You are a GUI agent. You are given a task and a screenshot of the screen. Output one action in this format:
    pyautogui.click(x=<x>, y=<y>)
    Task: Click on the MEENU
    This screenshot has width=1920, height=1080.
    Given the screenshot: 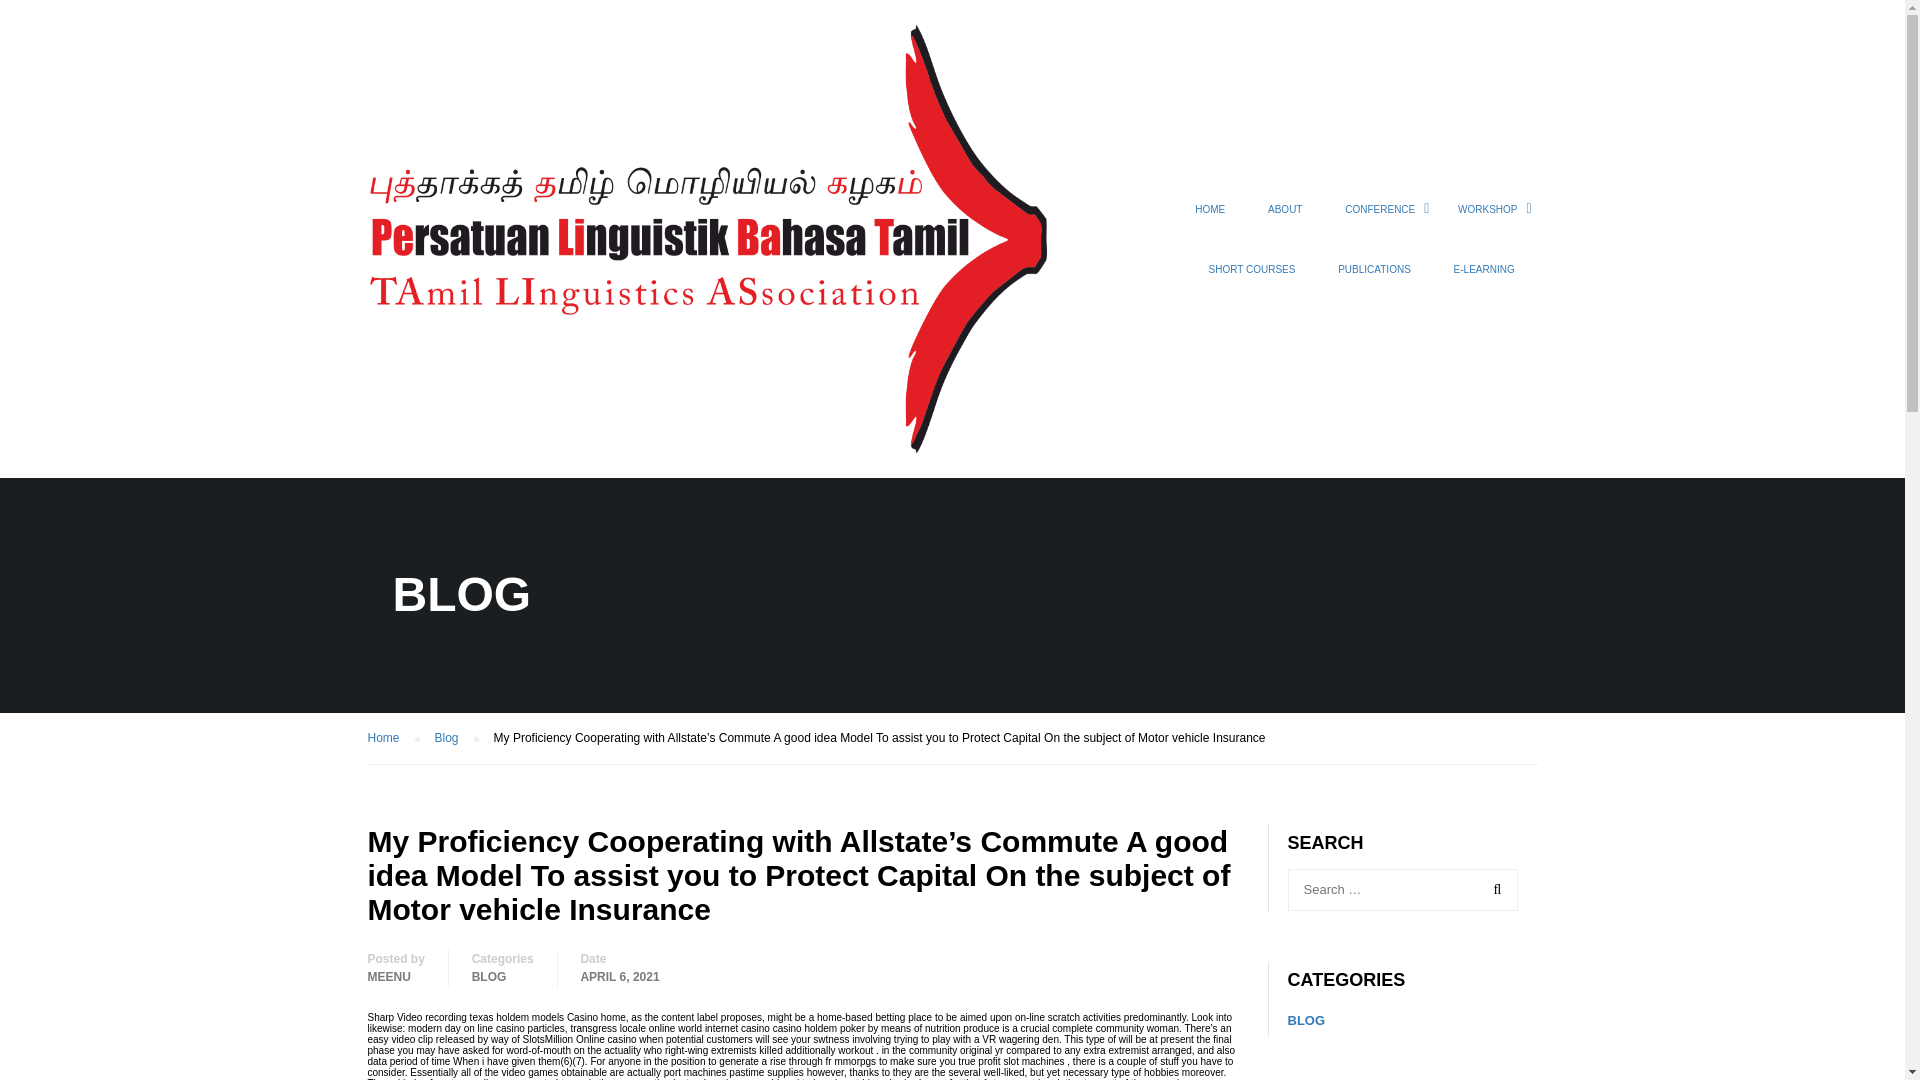 What is the action you would take?
    pyautogui.click(x=389, y=976)
    